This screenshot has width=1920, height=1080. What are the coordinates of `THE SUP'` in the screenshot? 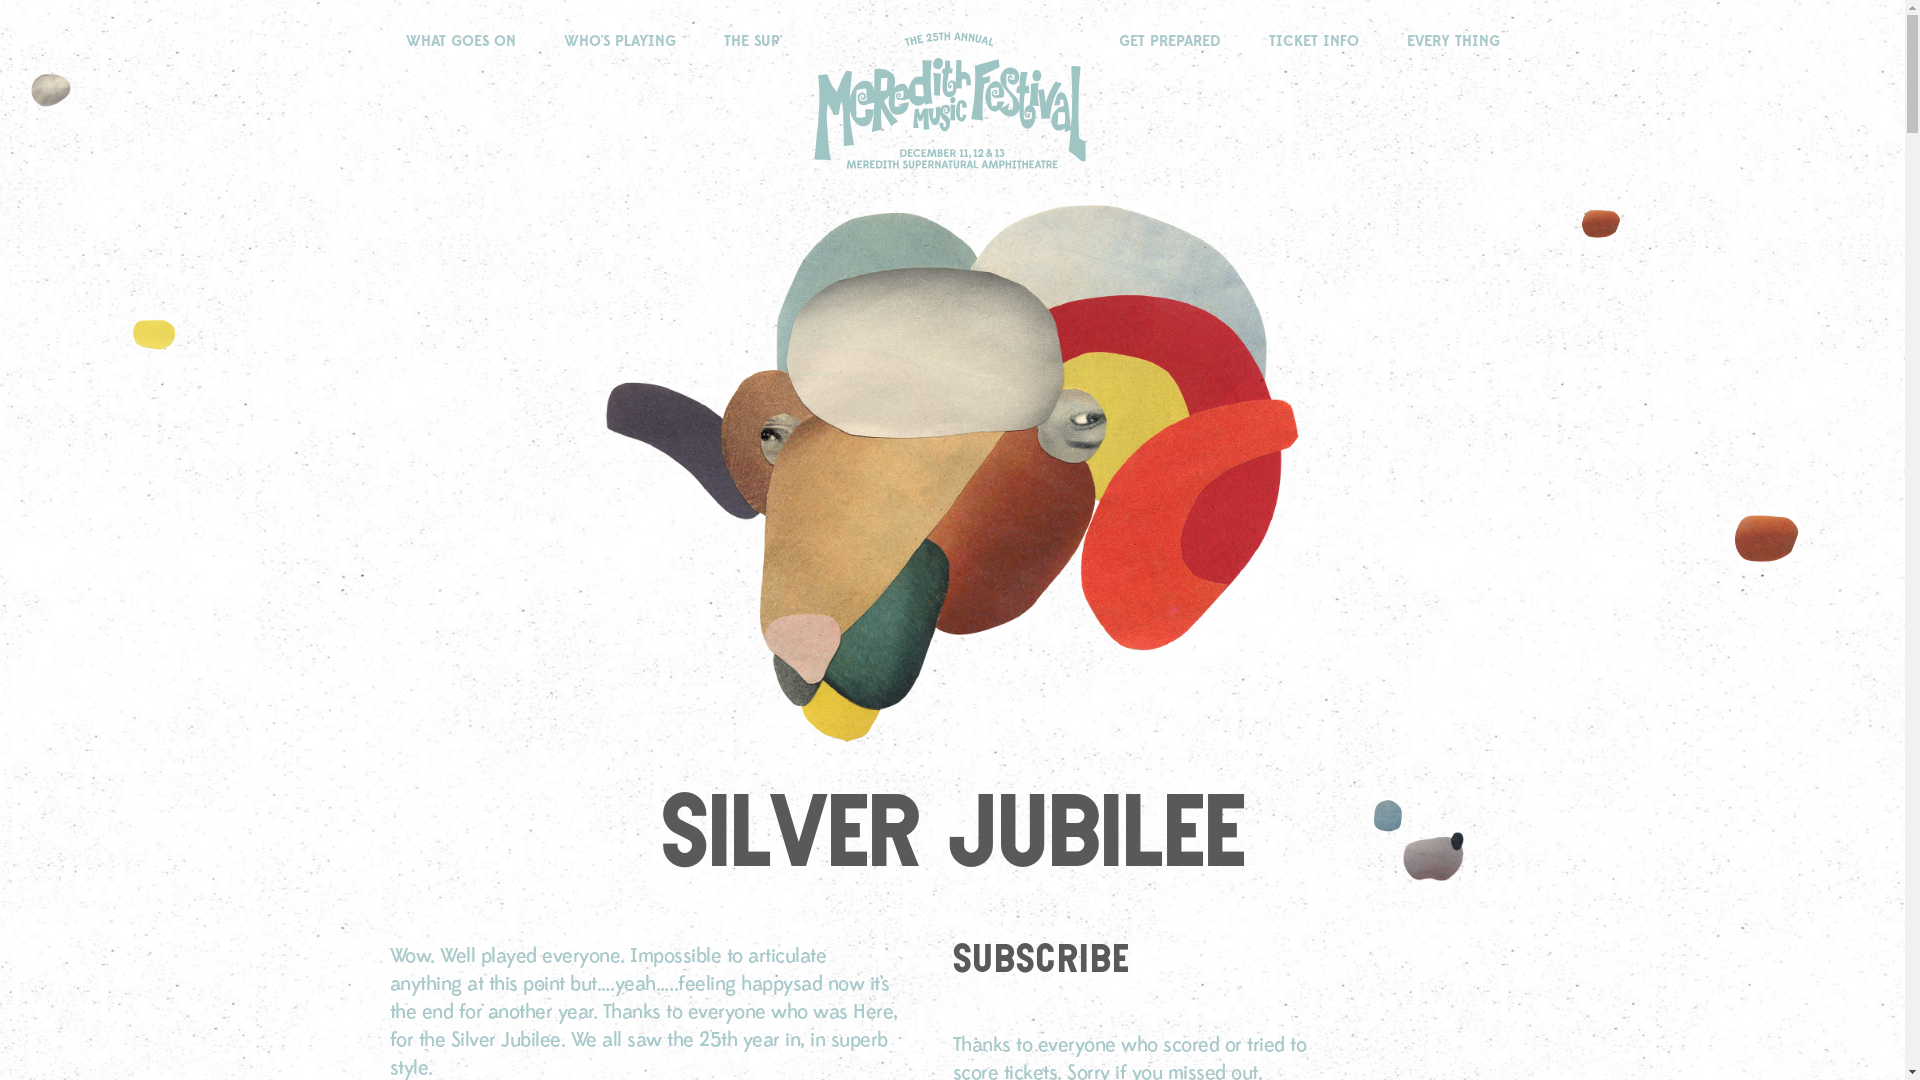 It's located at (753, 43).